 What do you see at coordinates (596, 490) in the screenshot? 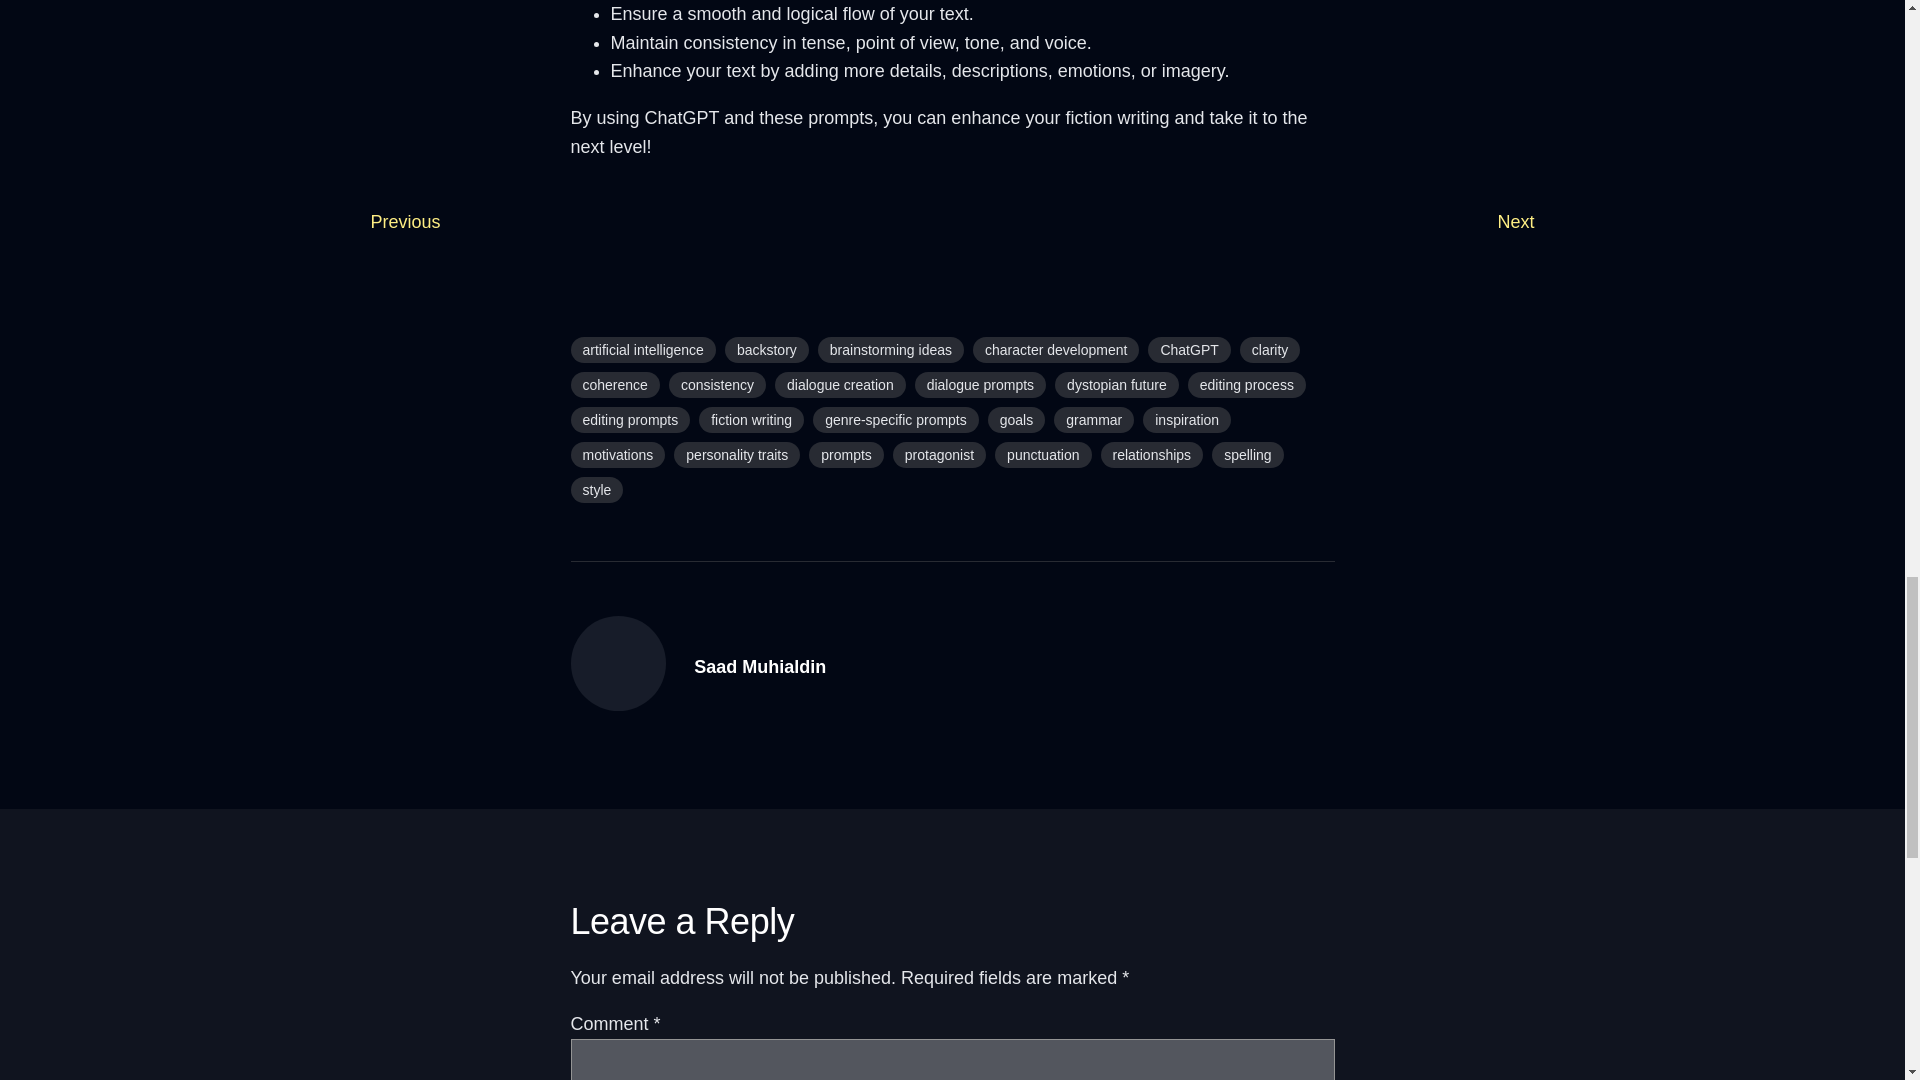
I see `style` at bounding box center [596, 490].